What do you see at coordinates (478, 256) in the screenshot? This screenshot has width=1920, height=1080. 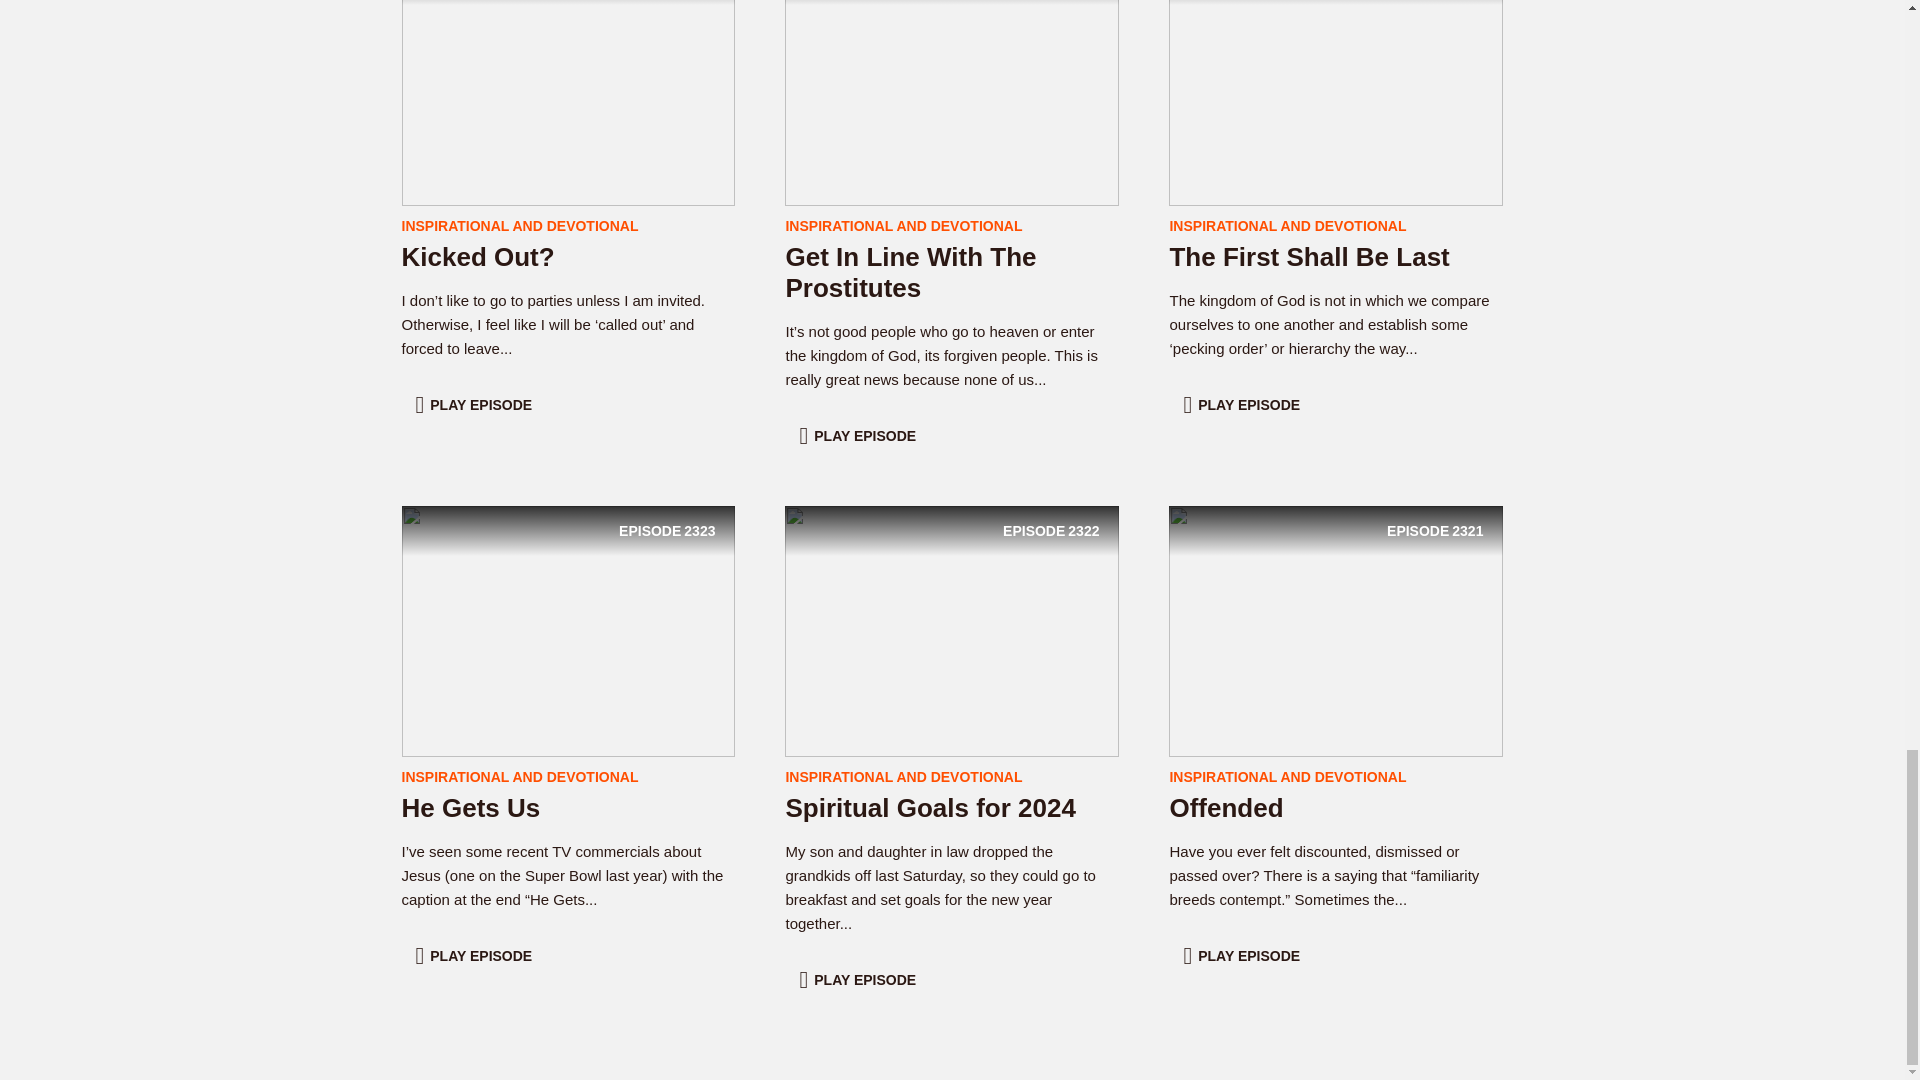 I see `Kicked Out?` at bounding box center [478, 256].